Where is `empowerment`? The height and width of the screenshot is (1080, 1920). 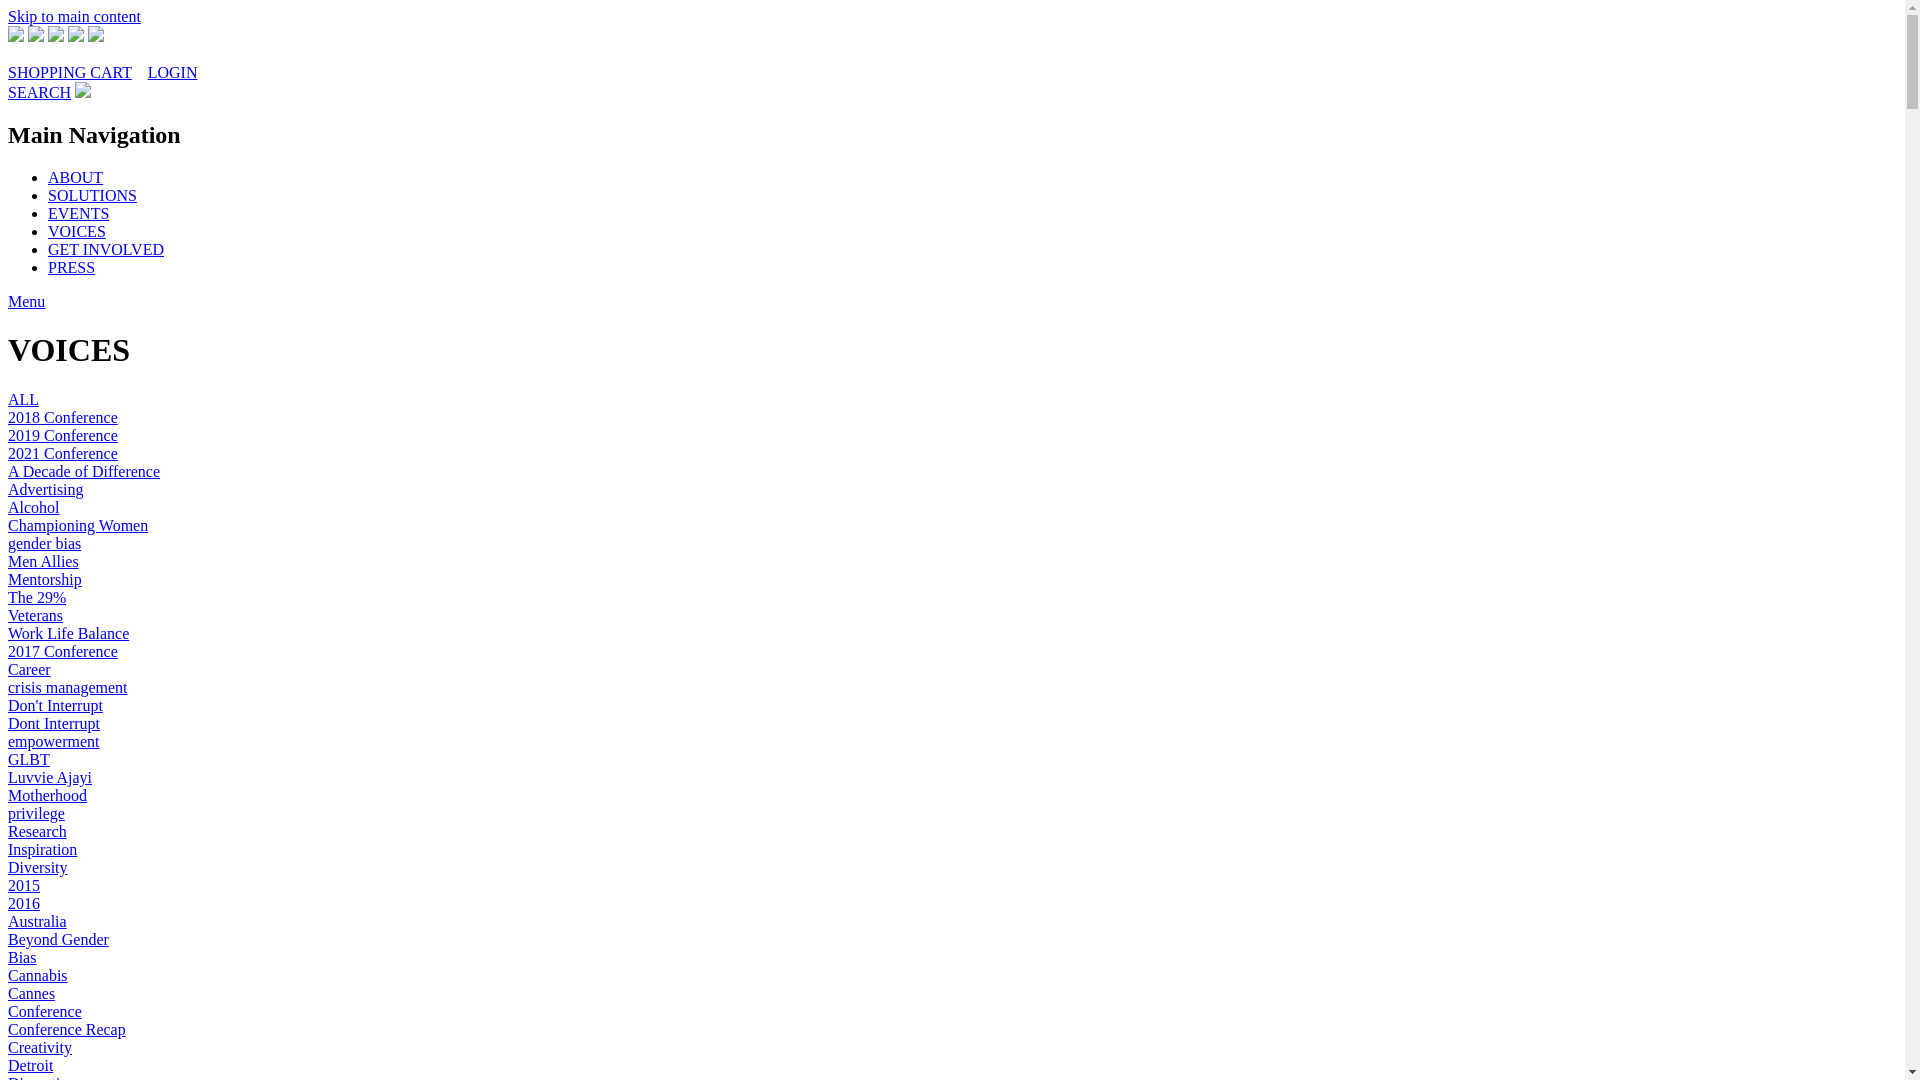 empowerment is located at coordinates (54, 742).